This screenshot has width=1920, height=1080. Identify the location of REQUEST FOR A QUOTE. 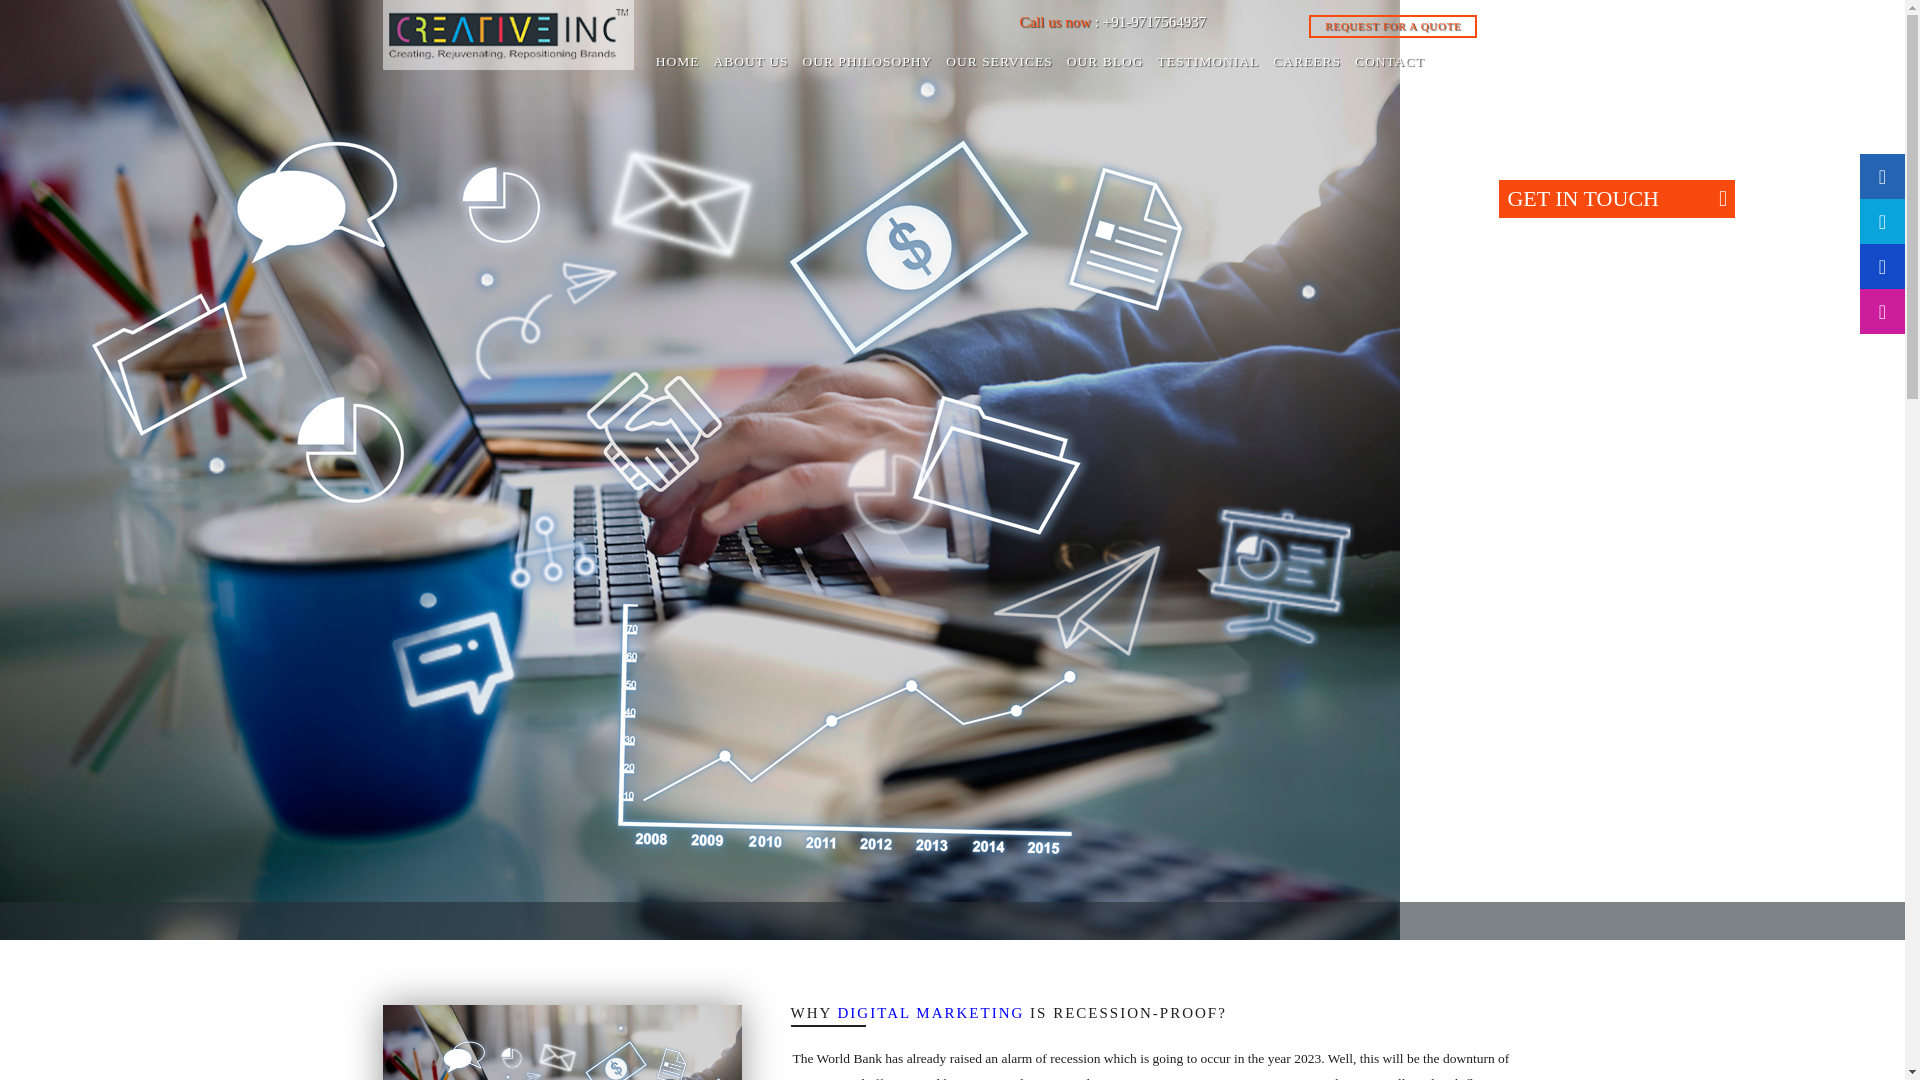
(1392, 26).